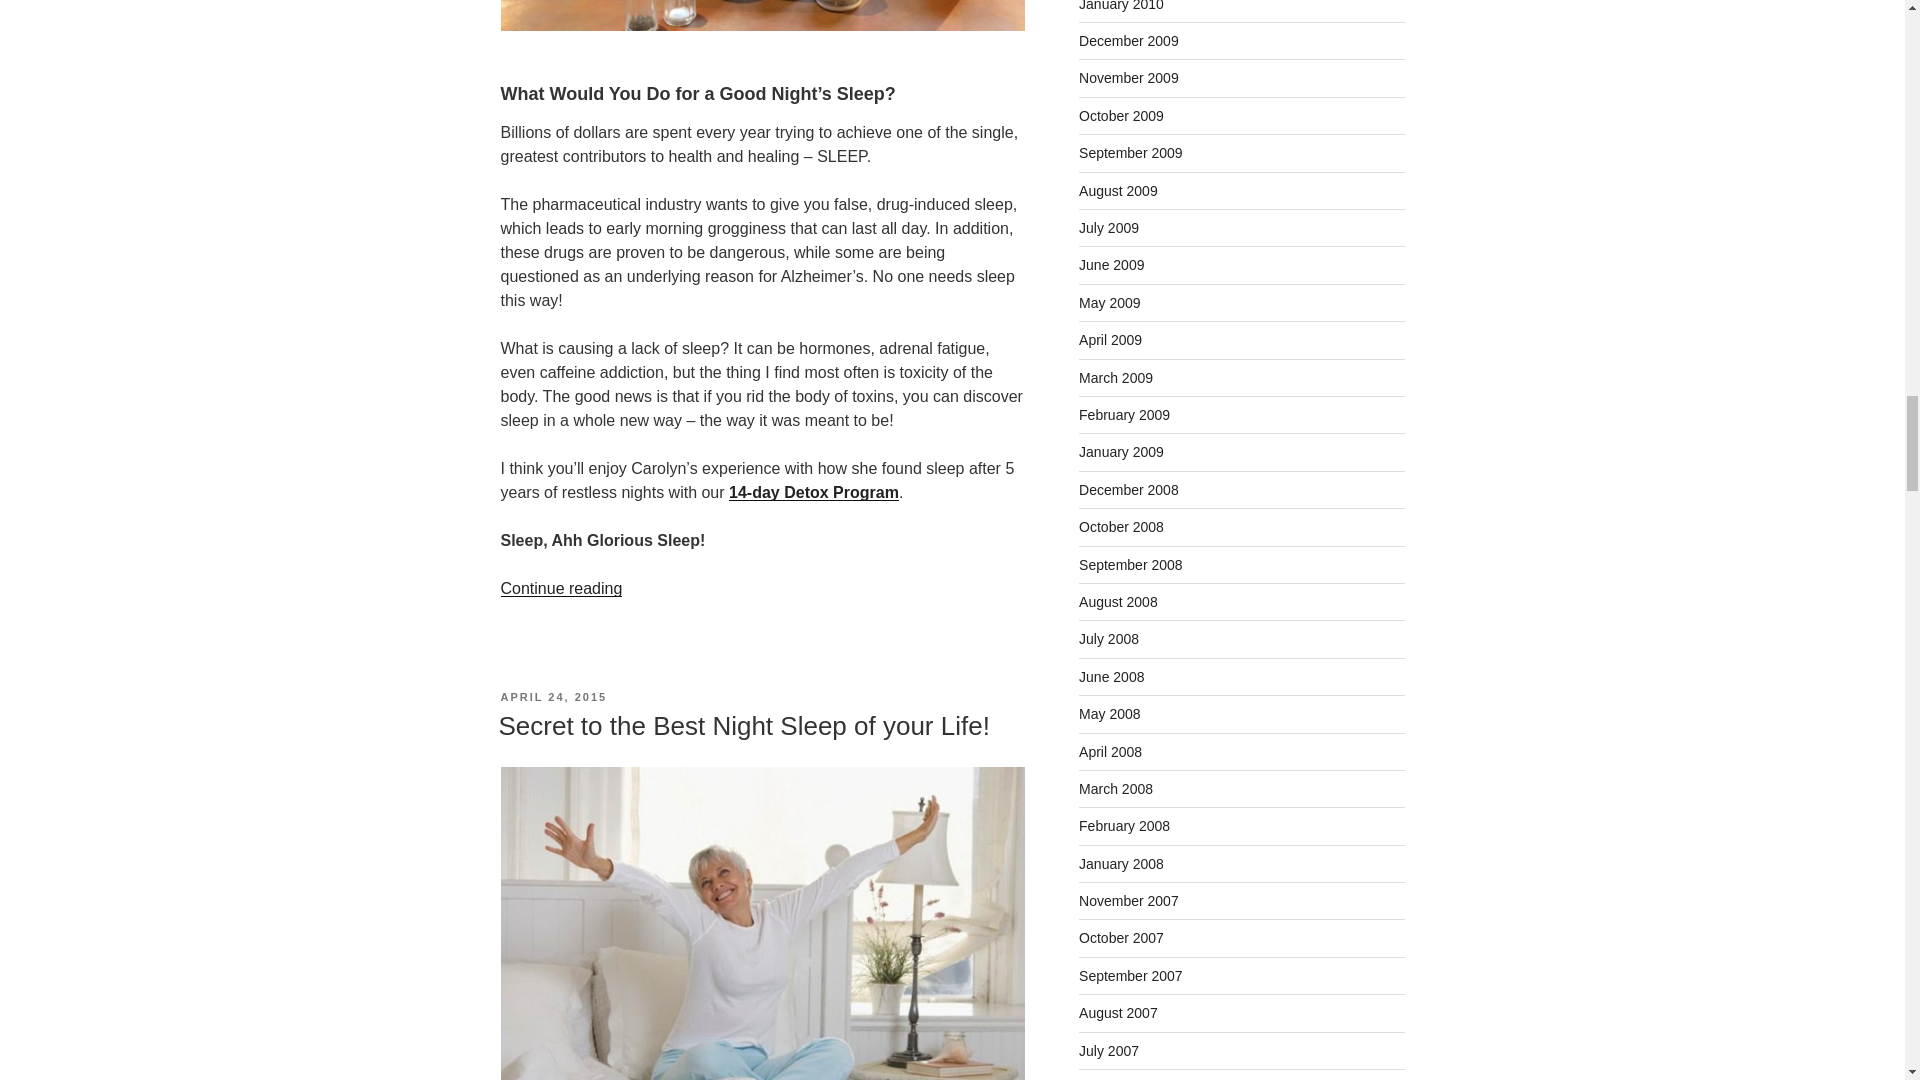  I want to click on APRIL 24, 2015, so click(552, 697).